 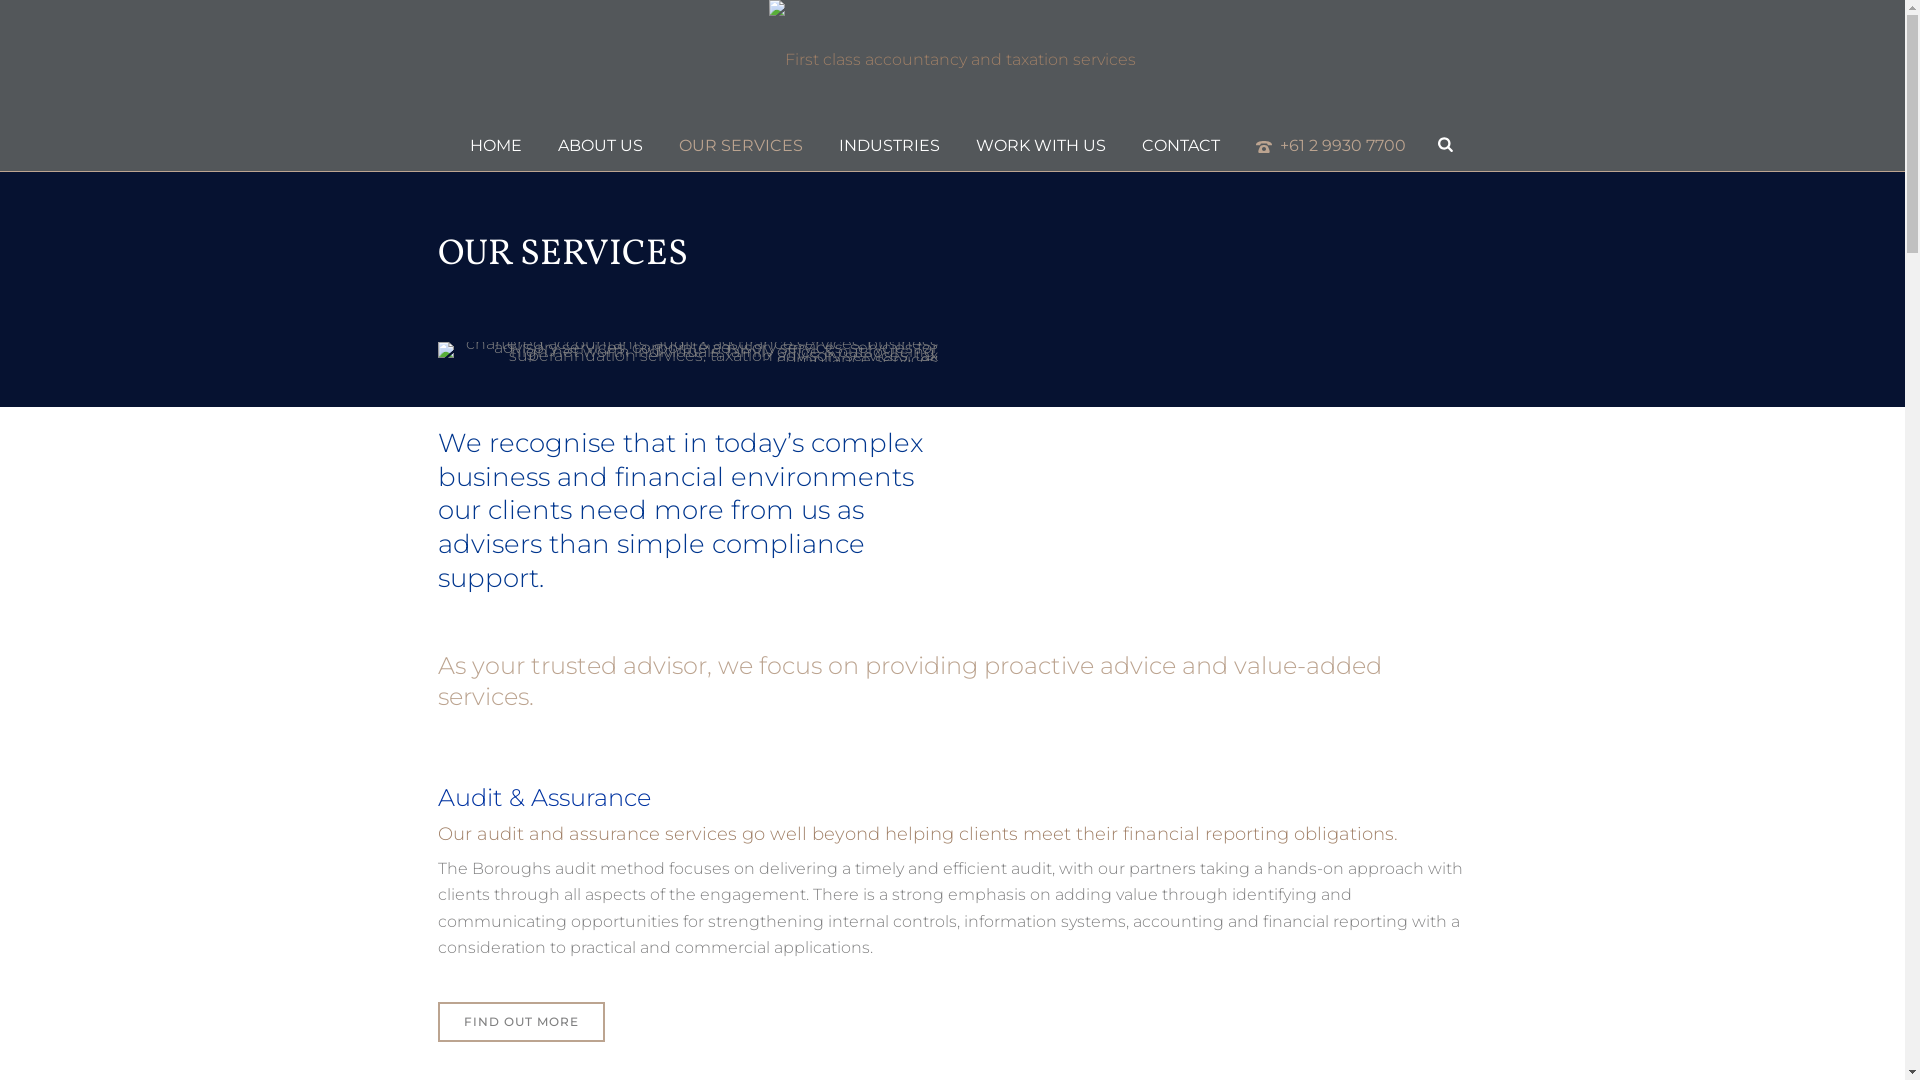 I want to click on FIND OUT MORE, so click(x=522, y=1022).